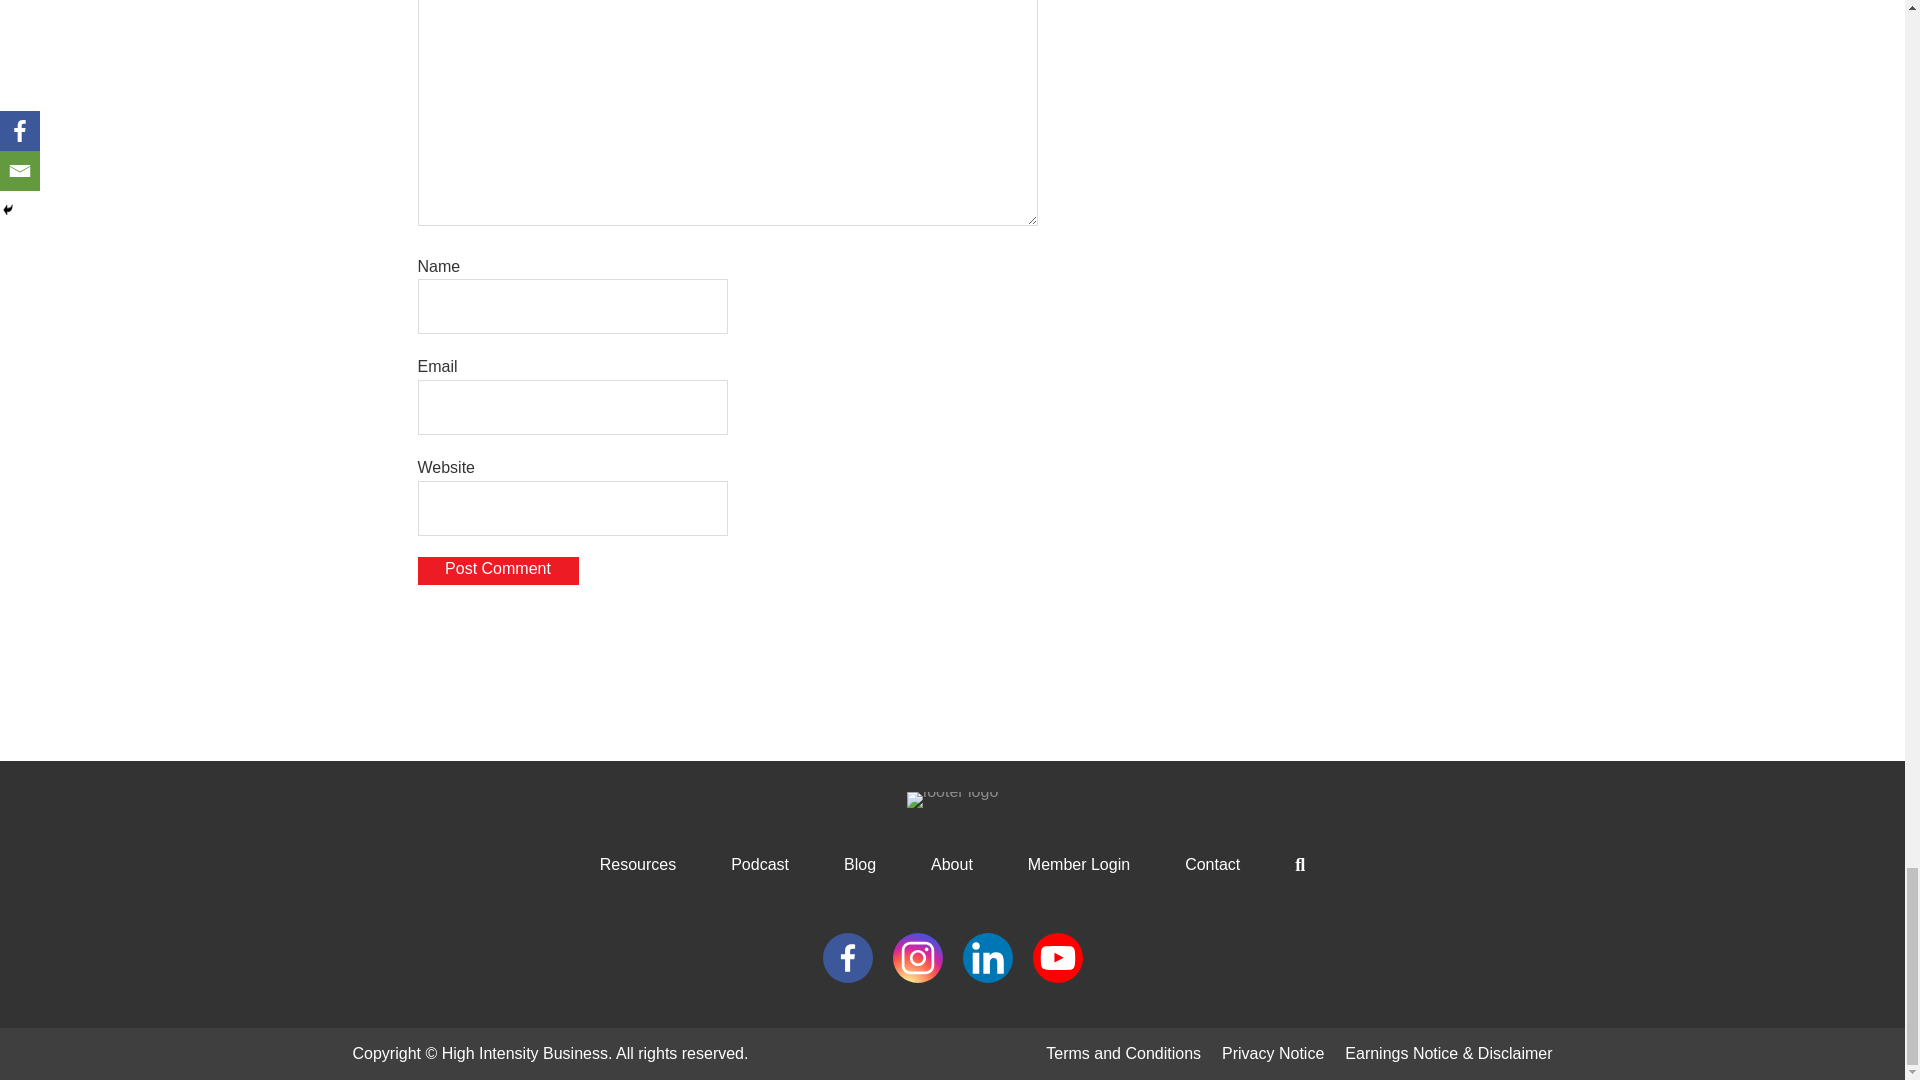  Describe the element at coordinates (952, 799) in the screenshot. I see `footer logo` at that location.